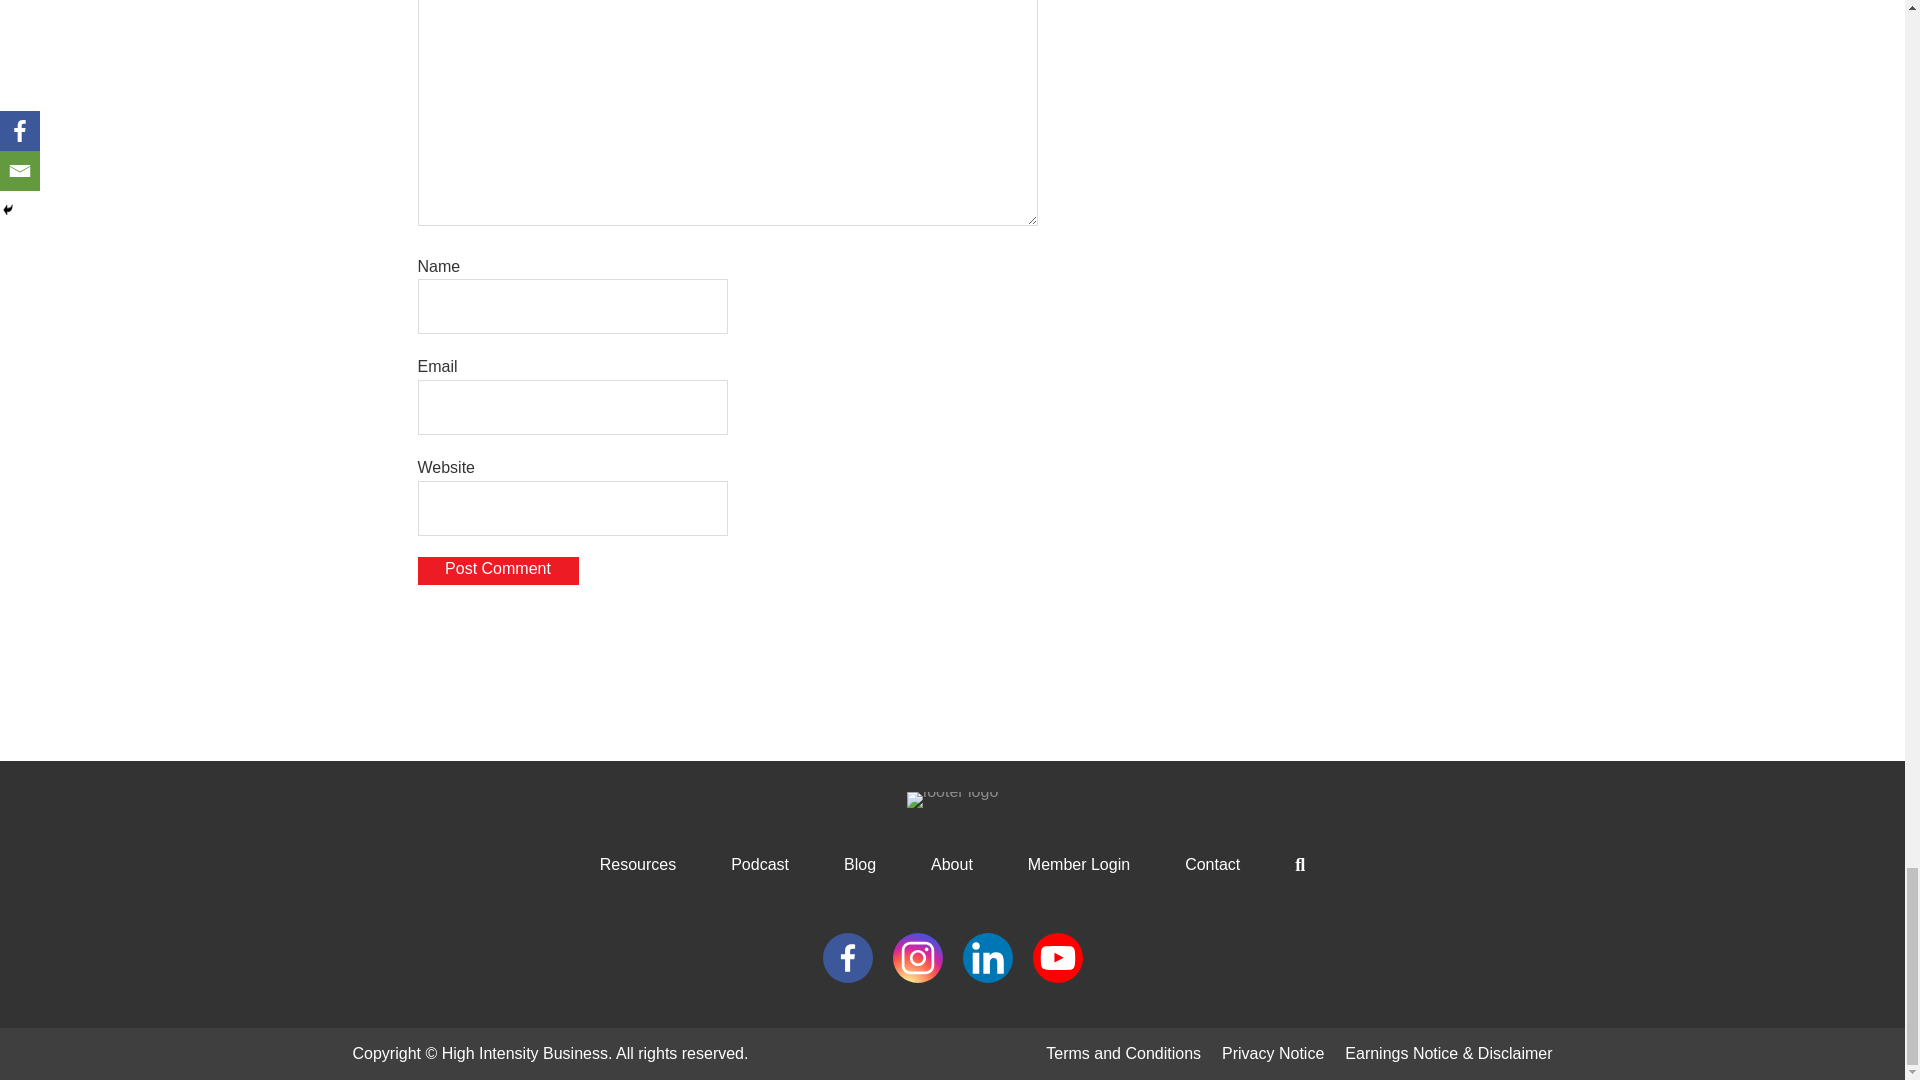  Describe the element at coordinates (952, 799) in the screenshot. I see `footer logo` at that location.